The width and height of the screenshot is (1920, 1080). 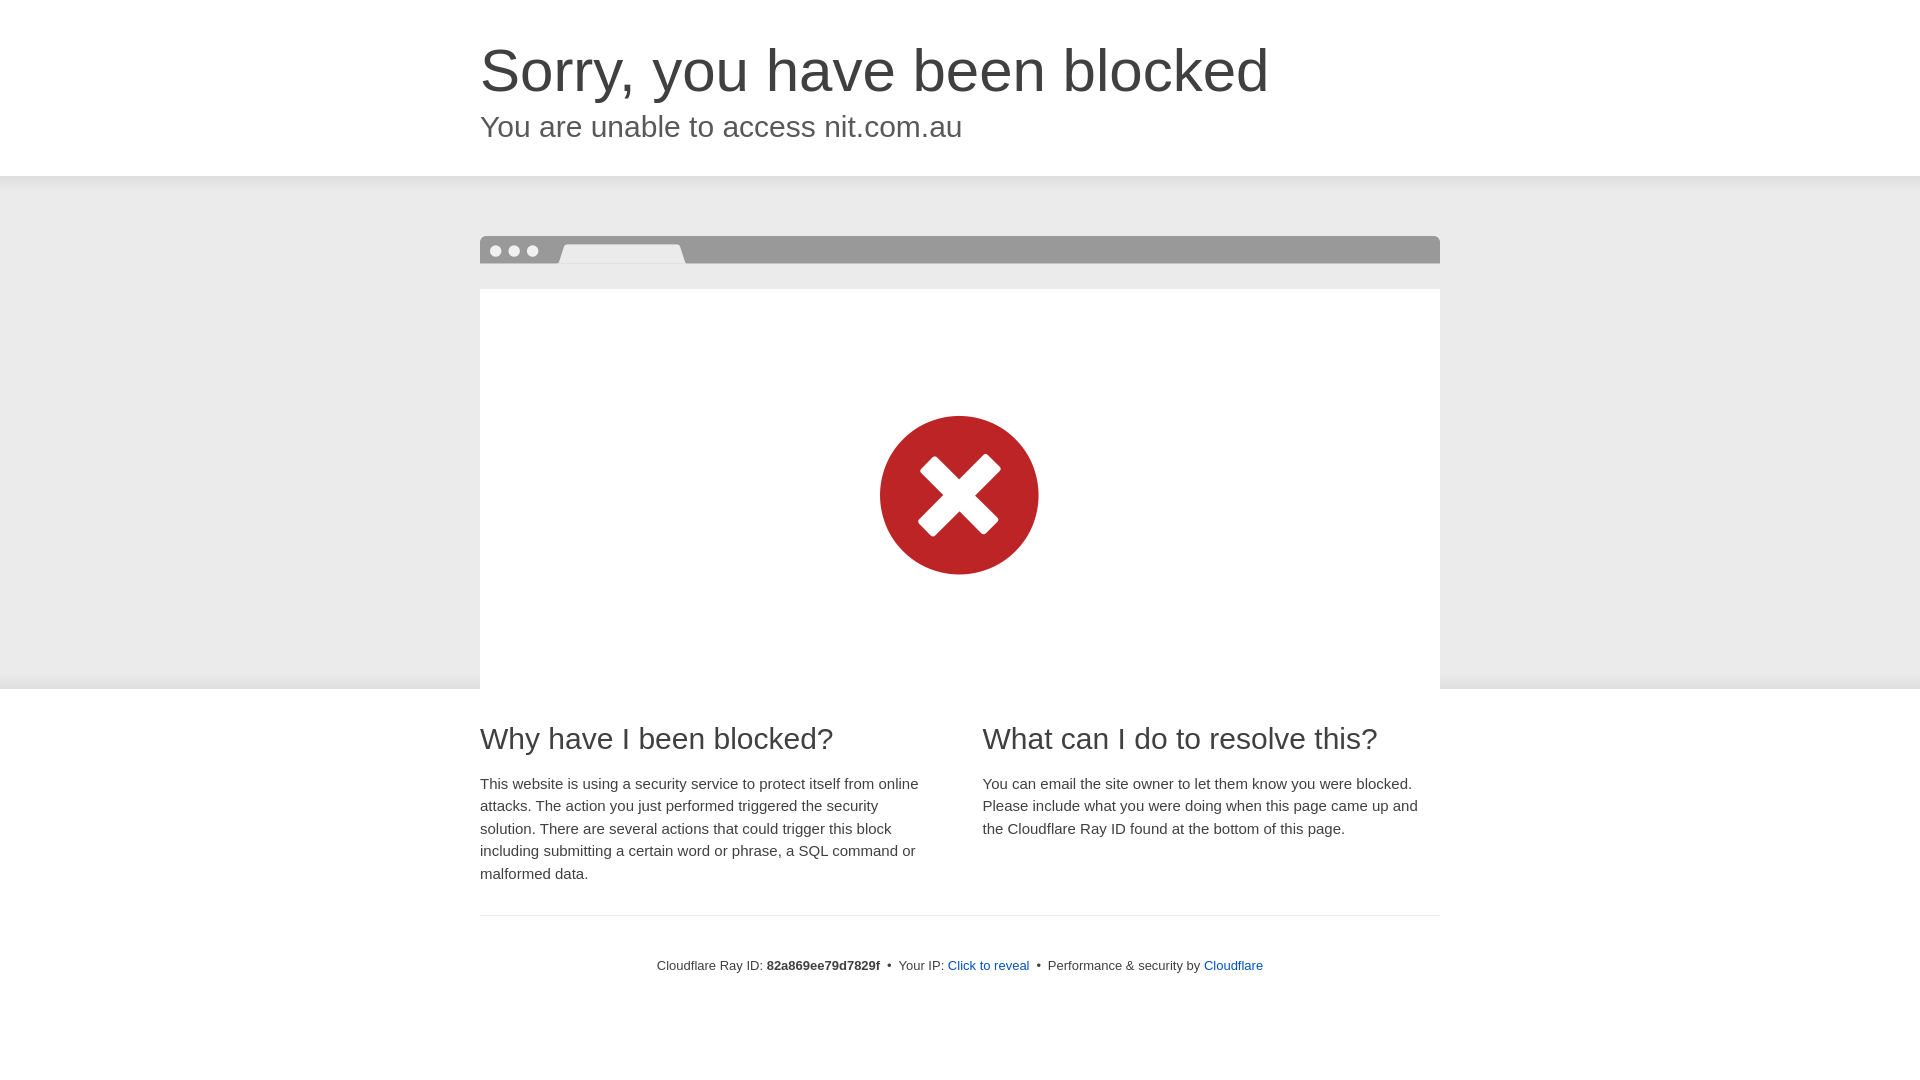 I want to click on Click to reveal, so click(x=989, y=966).